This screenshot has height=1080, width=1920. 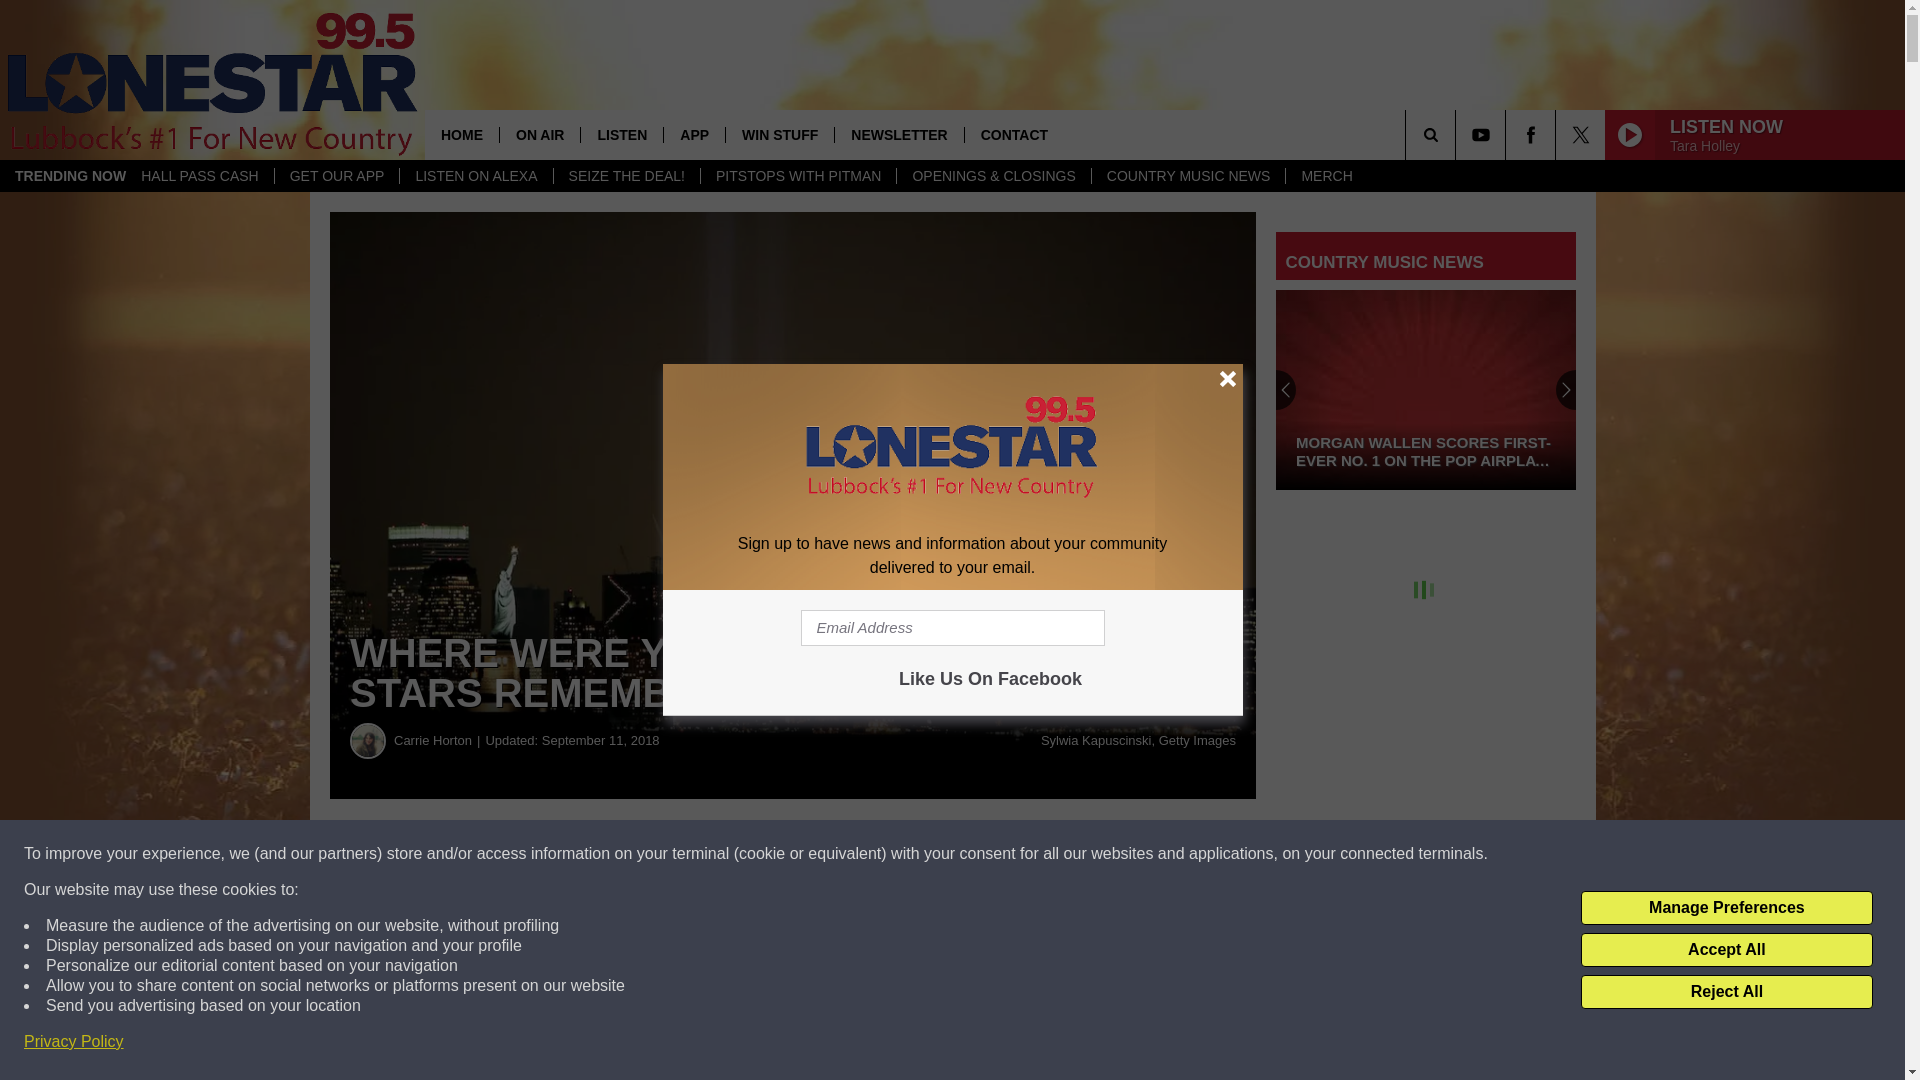 I want to click on APP, so click(x=694, y=134).